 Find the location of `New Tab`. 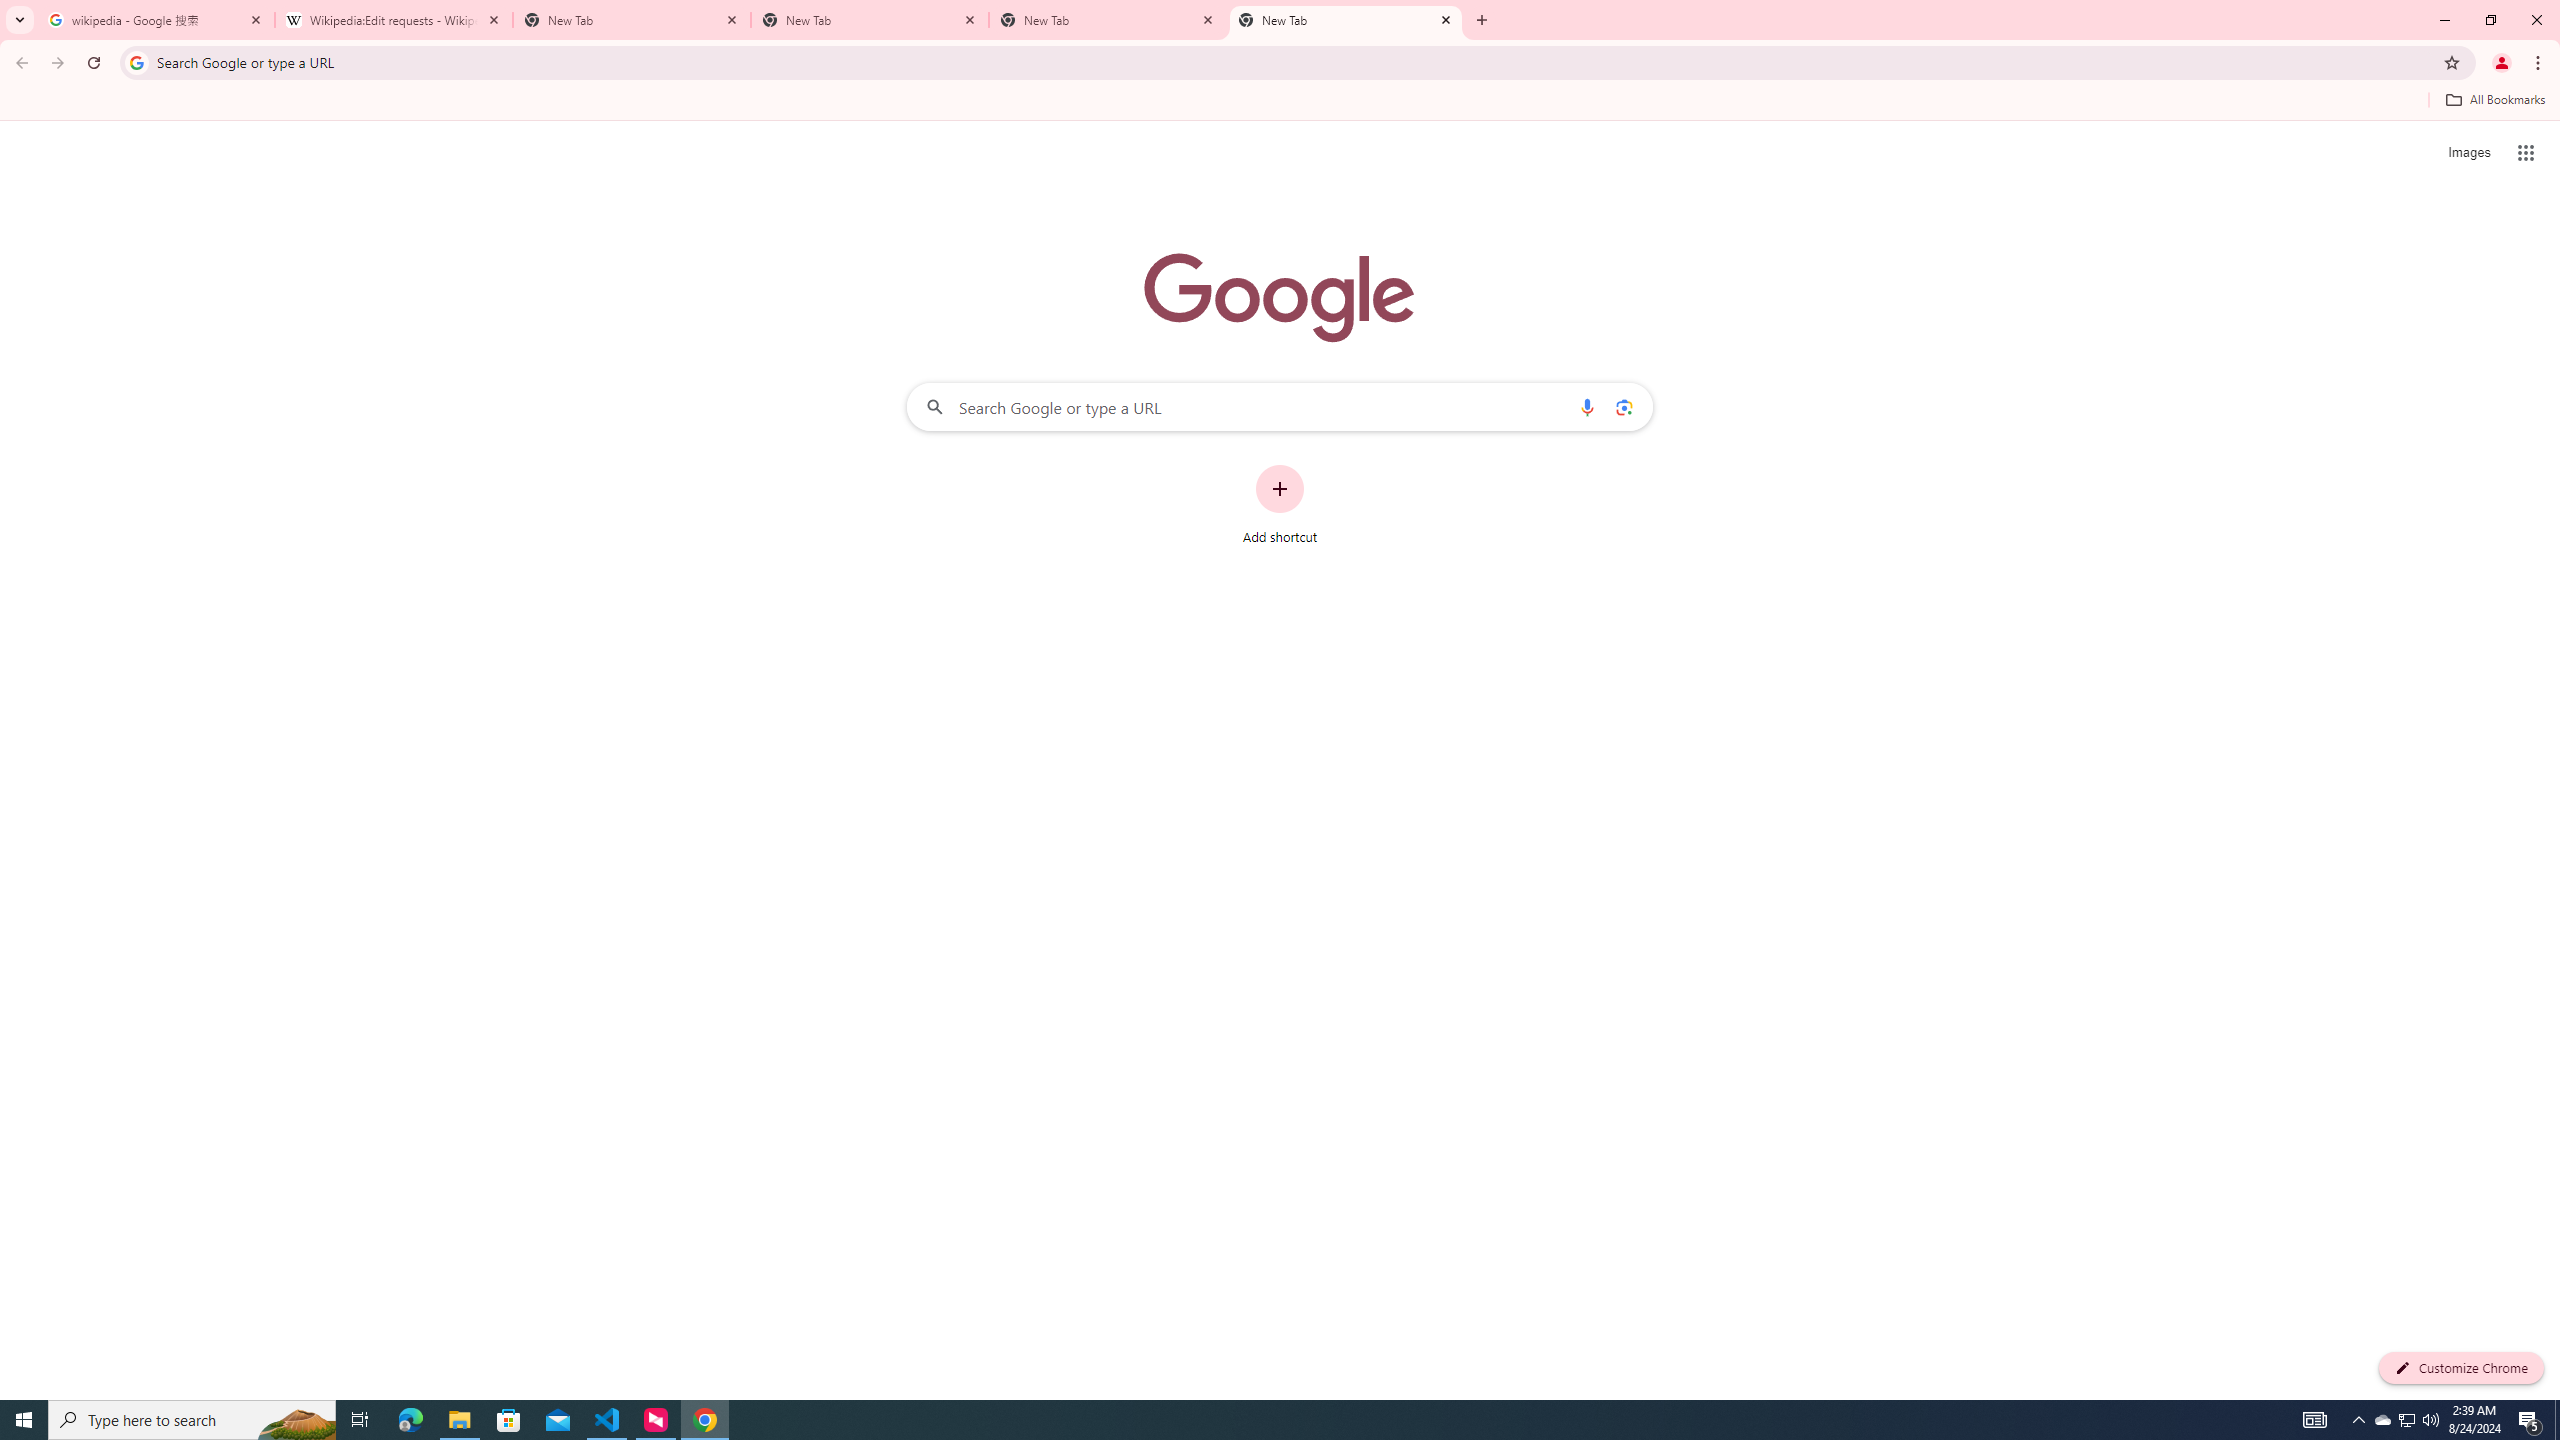

New Tab is located at coordinates (1346, 20).